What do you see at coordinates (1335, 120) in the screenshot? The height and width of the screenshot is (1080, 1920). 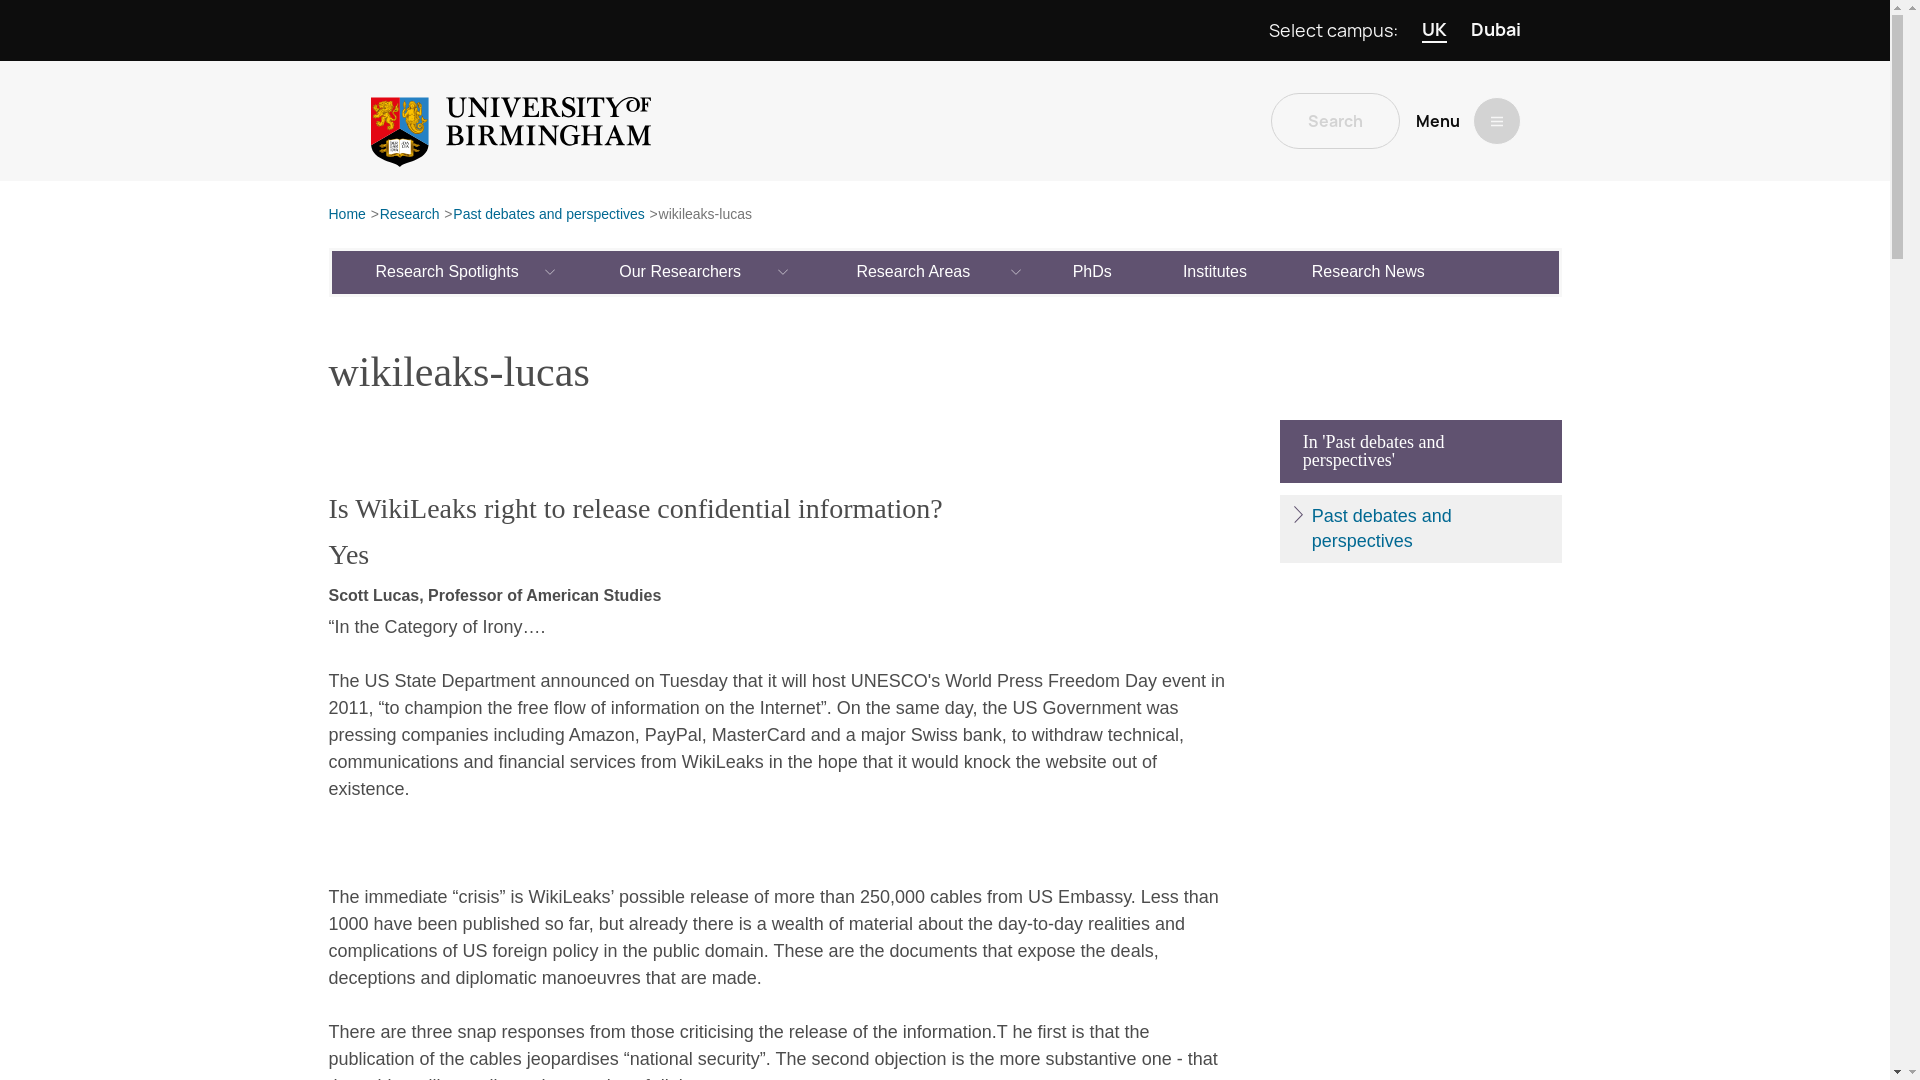 I see `Search` at bounding box center [1335, 120].